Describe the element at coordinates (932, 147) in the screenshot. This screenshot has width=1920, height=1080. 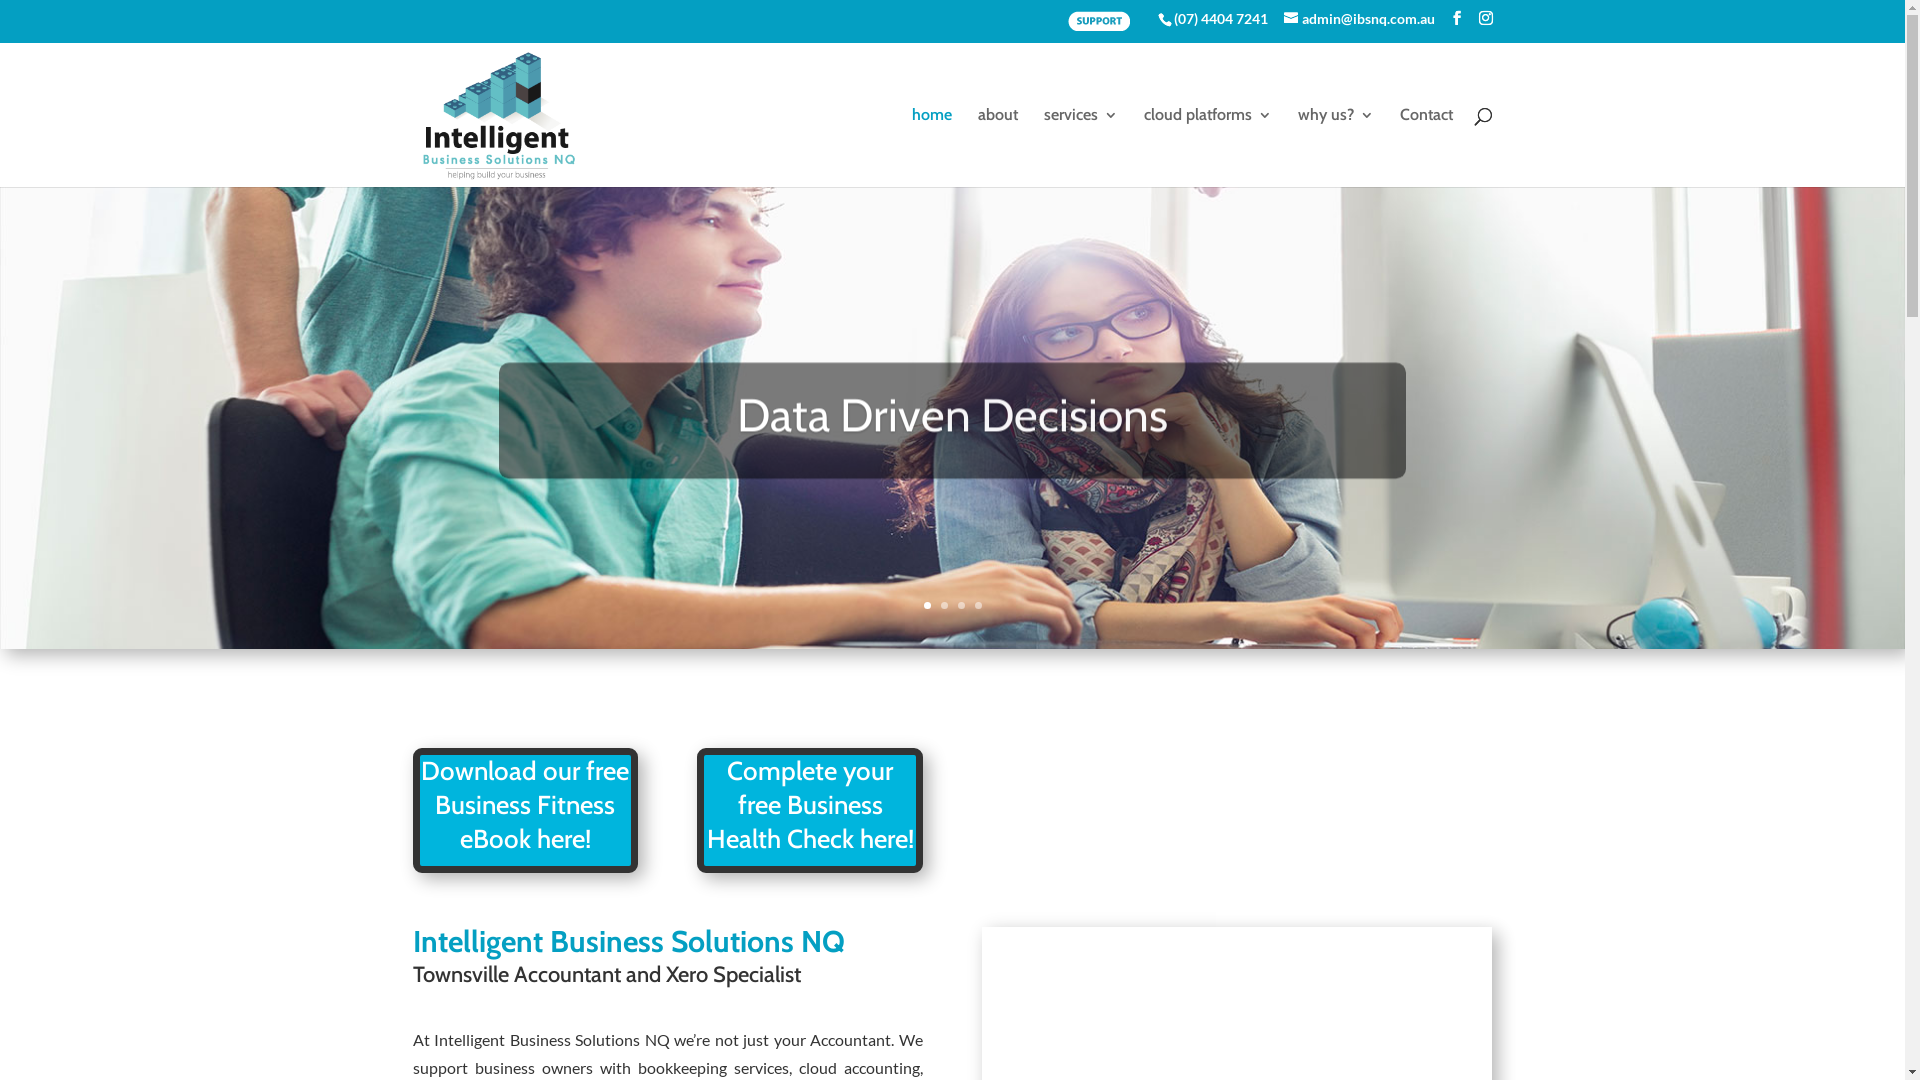
I see `home` at that location.